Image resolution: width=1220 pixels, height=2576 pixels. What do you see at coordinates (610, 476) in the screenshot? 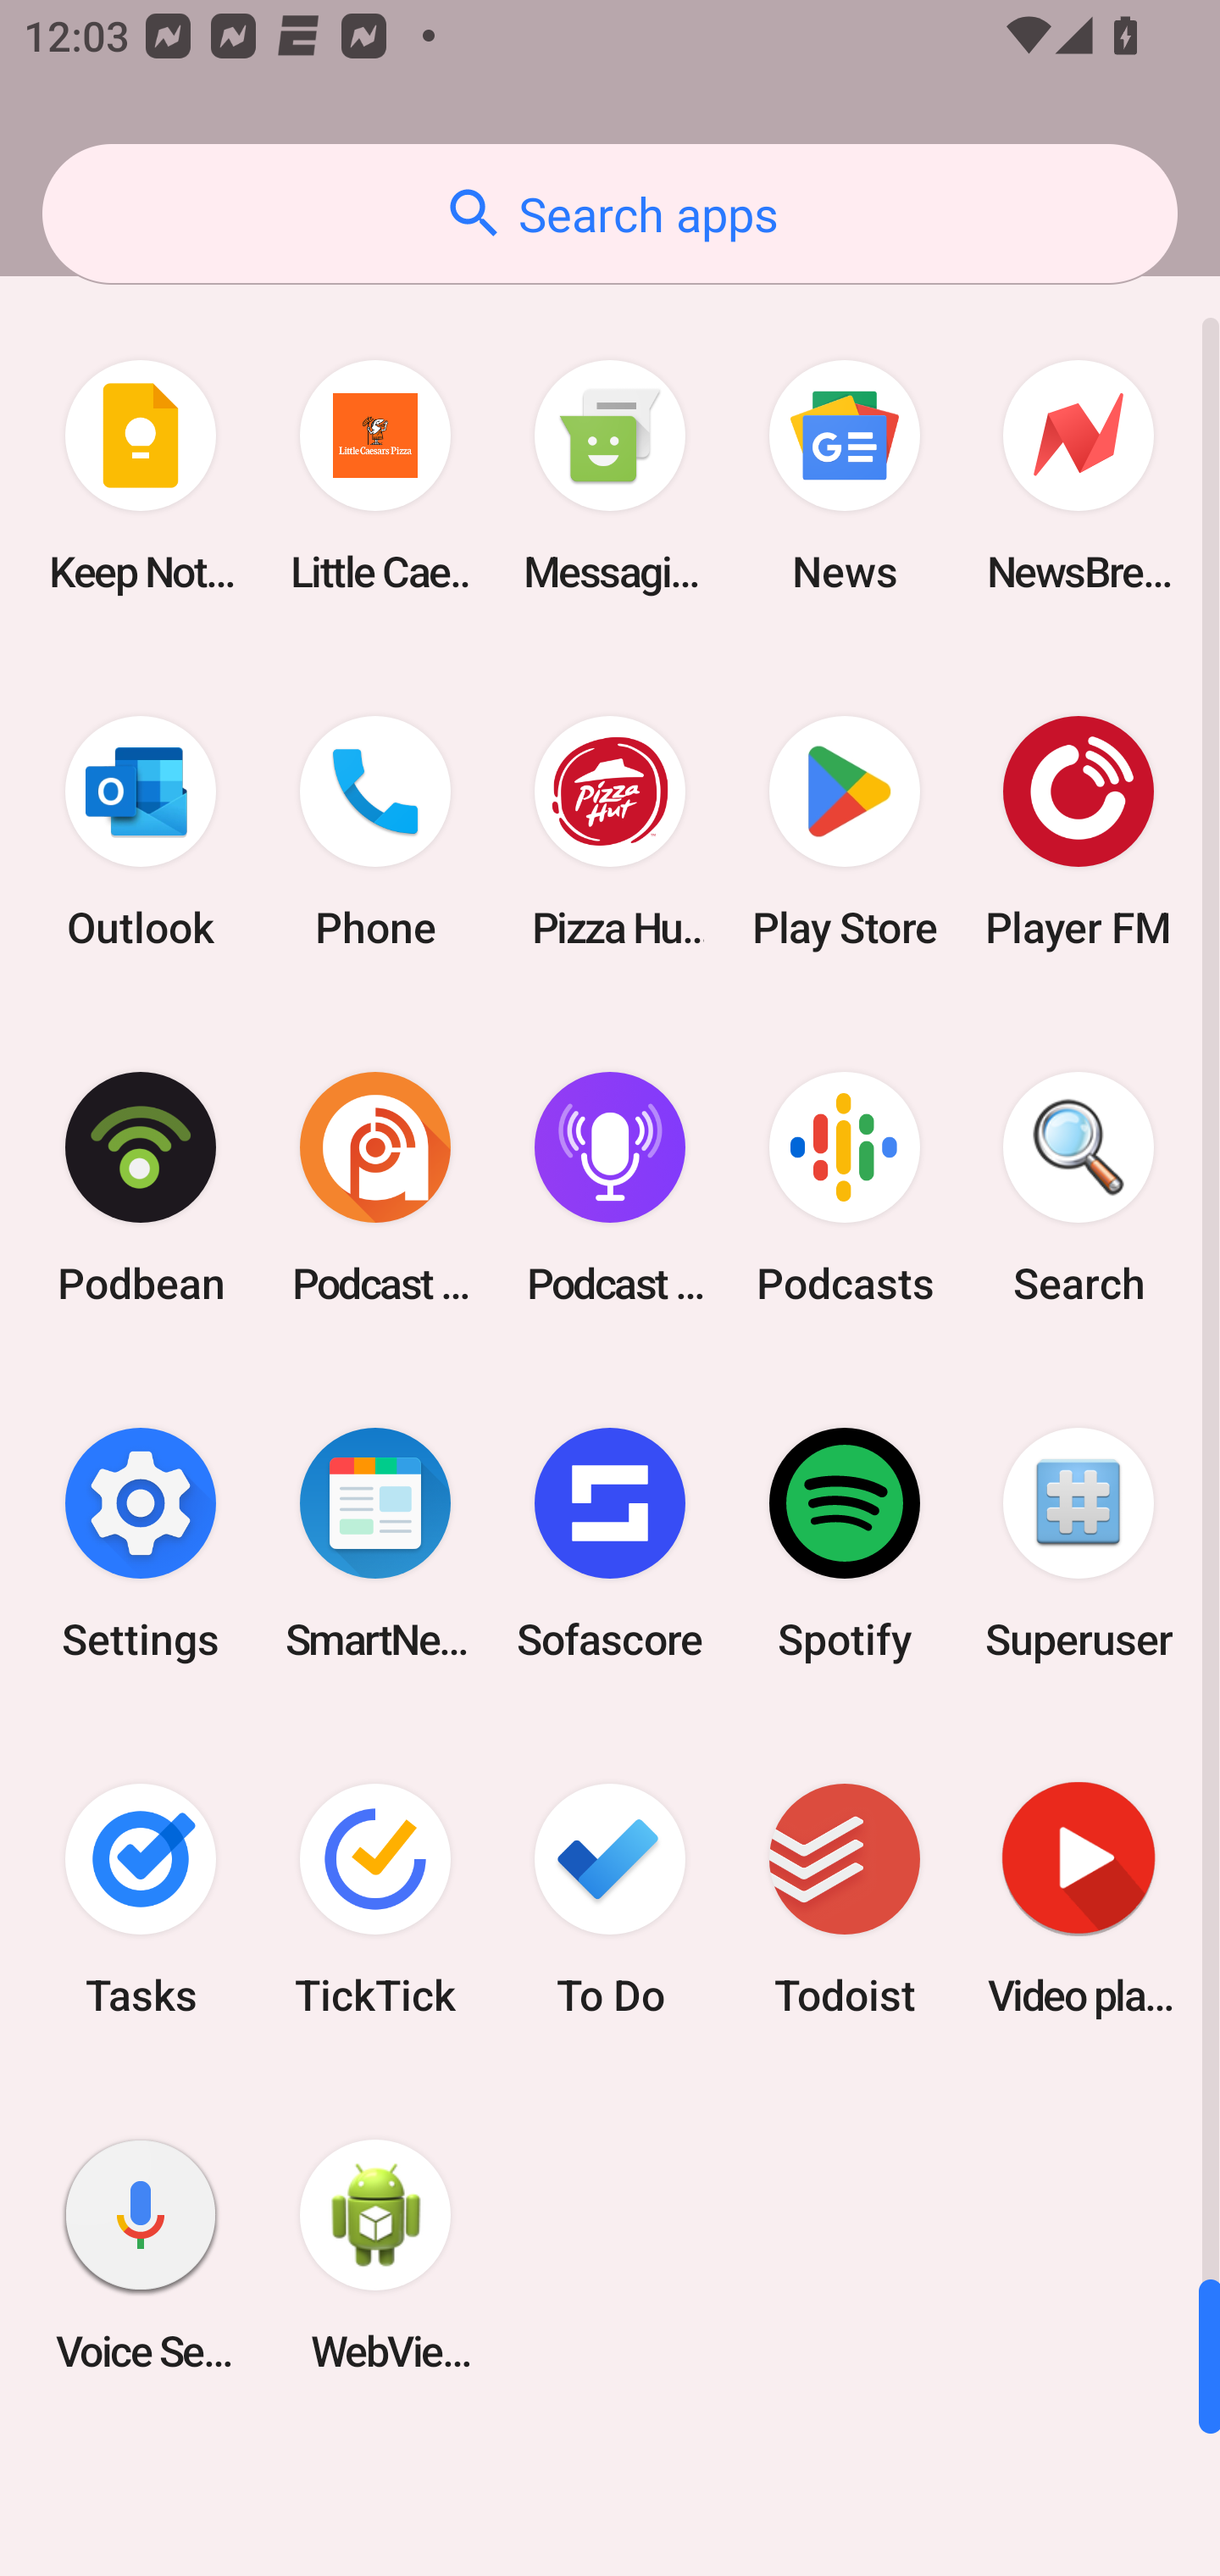
I see `Messaging` at bounding box center [610, 476].